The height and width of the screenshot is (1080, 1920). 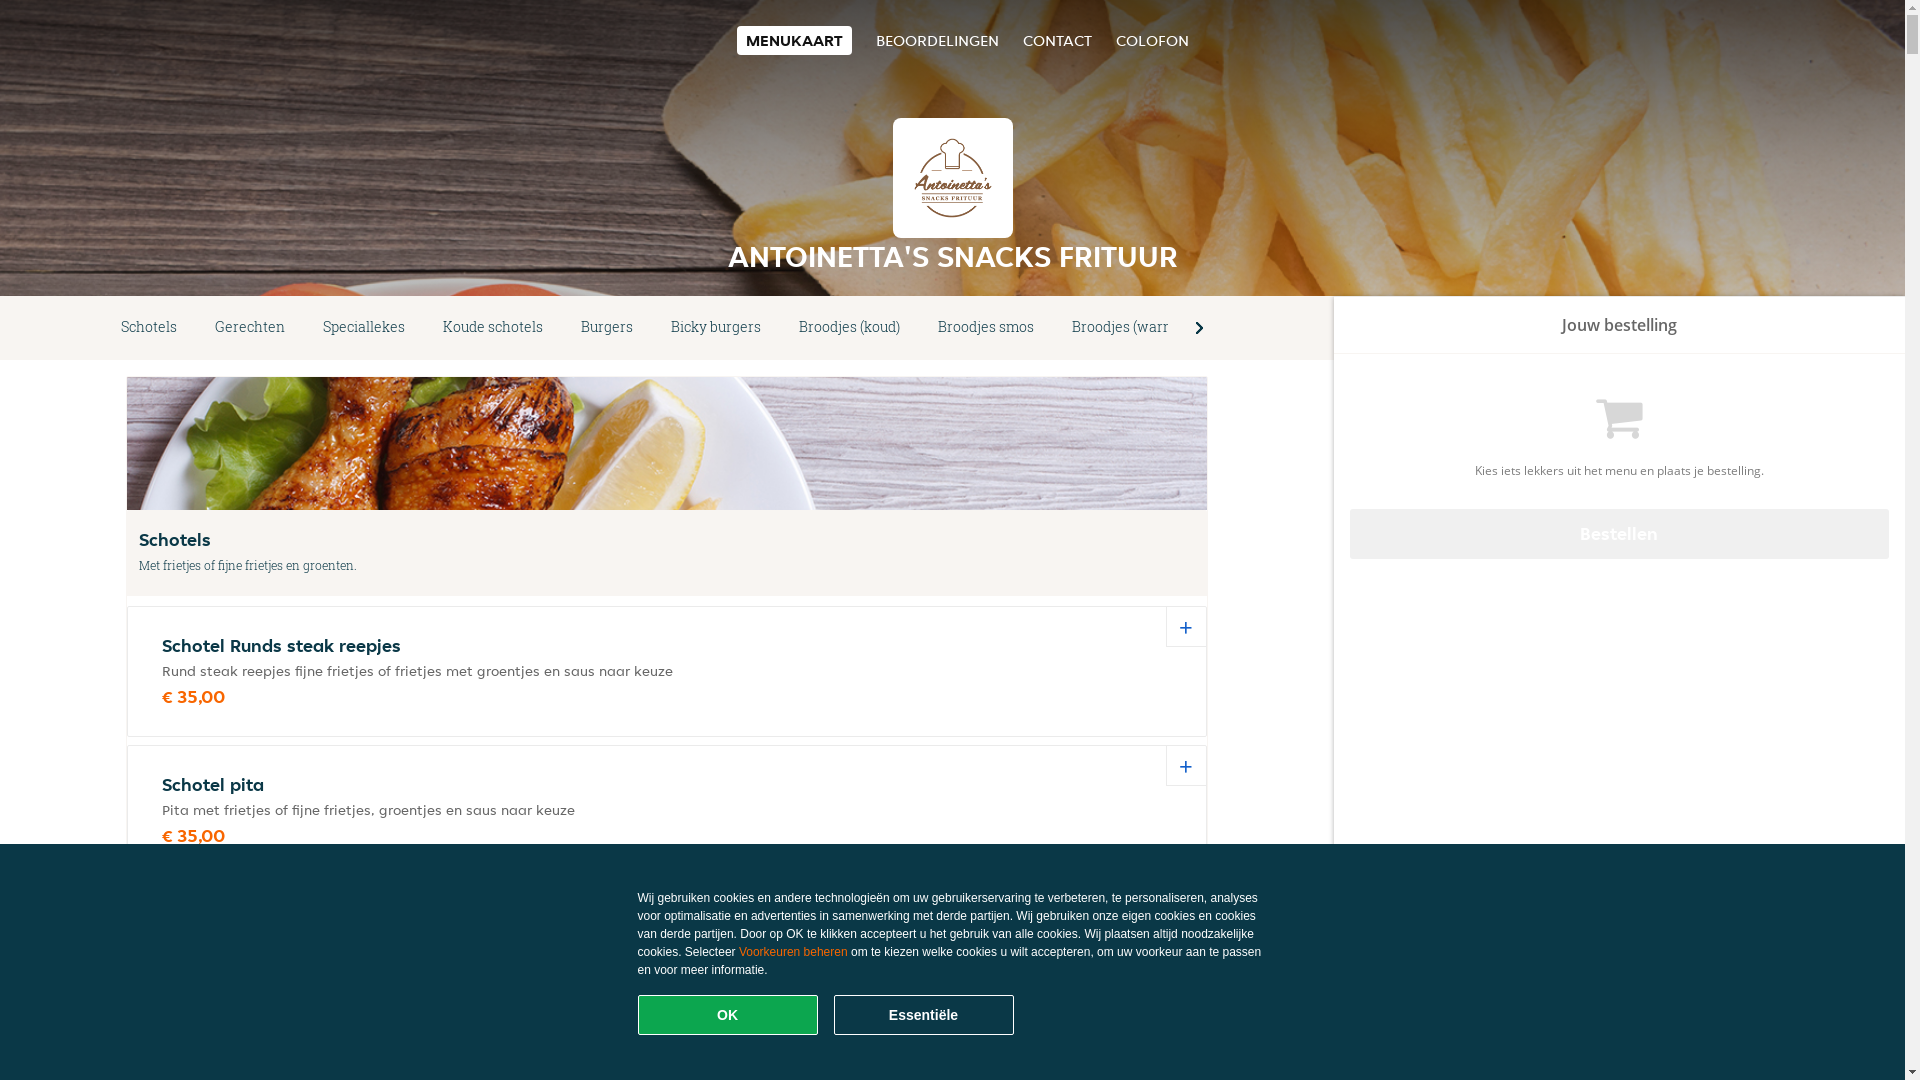 What do you see at coordinates (1620, 534) in the screenshot?
I see `Bestellen` at bounding box center [1620, 534].